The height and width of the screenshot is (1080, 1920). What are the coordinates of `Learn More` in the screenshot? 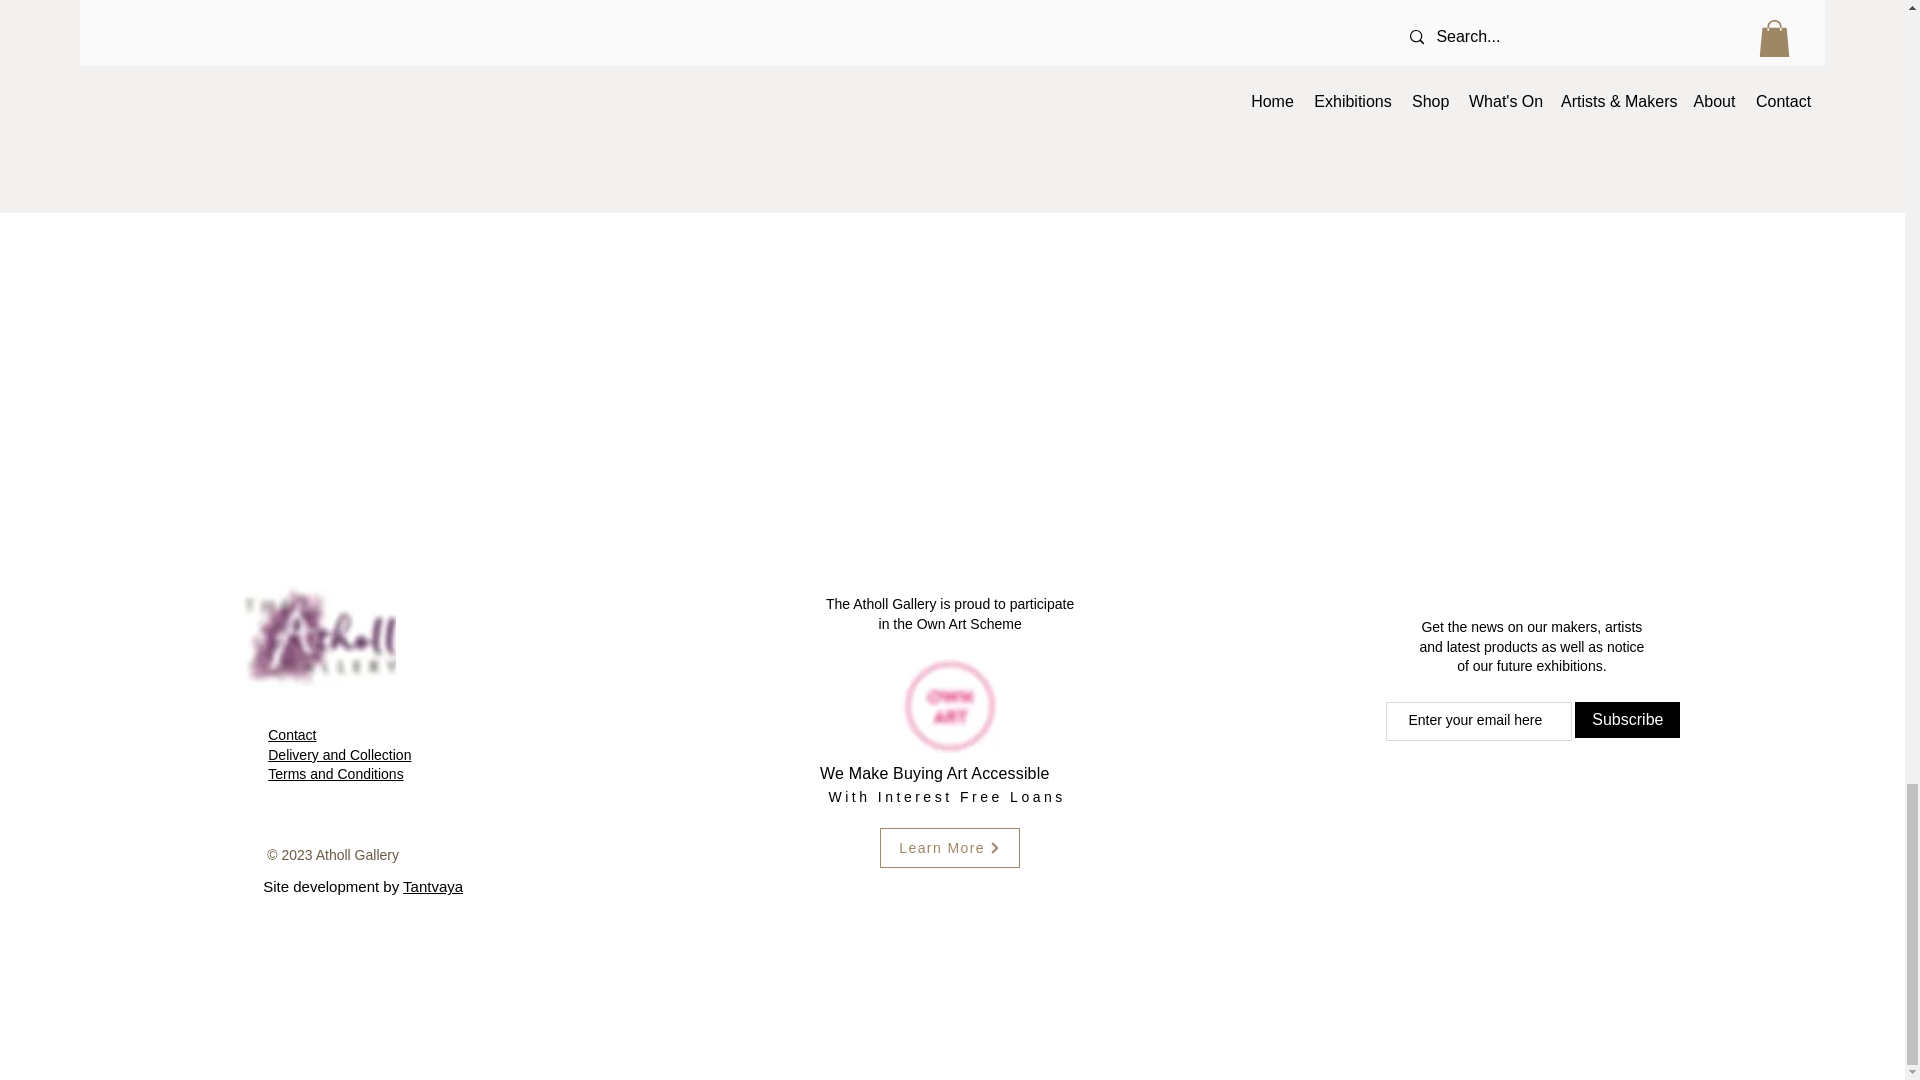 It's located at (949, 848).